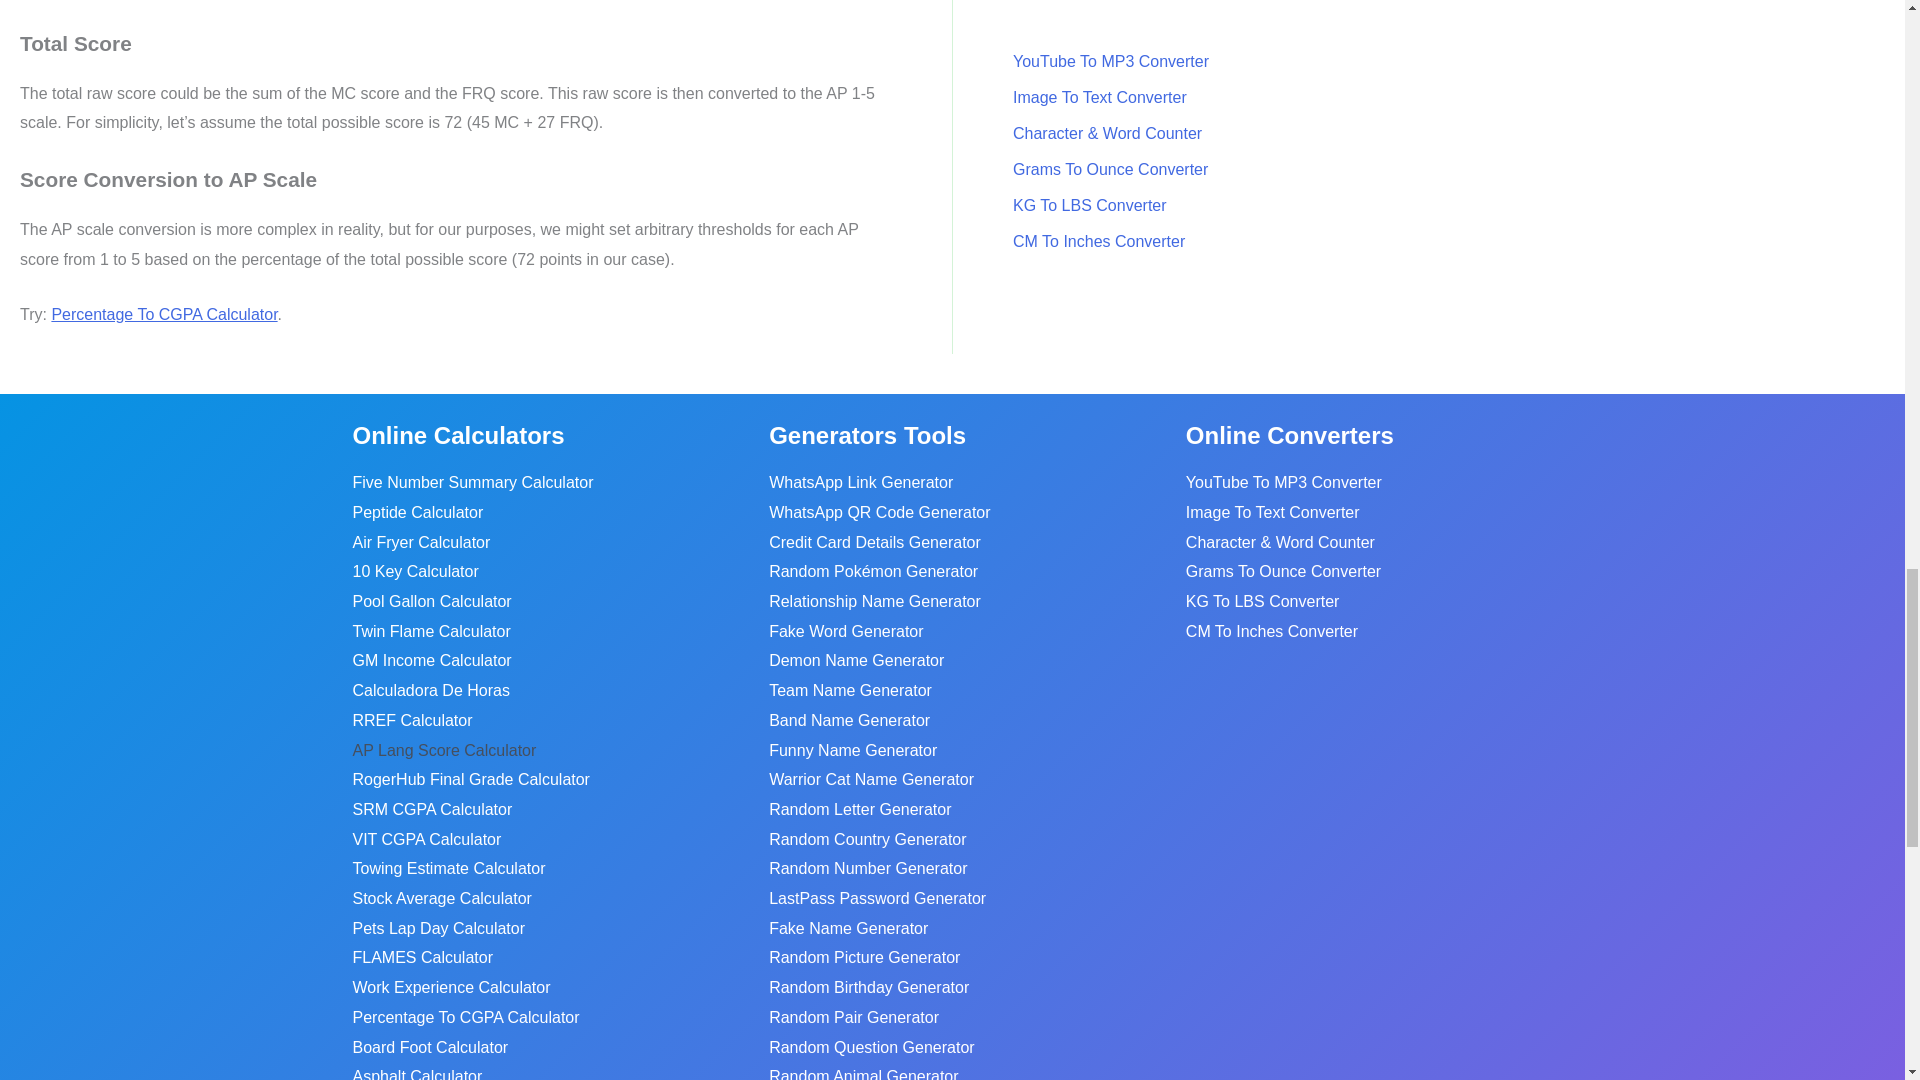  Describe the element at coordinates (430, 691) in the screenshot. I see `Calculadora De Horas` at that location.